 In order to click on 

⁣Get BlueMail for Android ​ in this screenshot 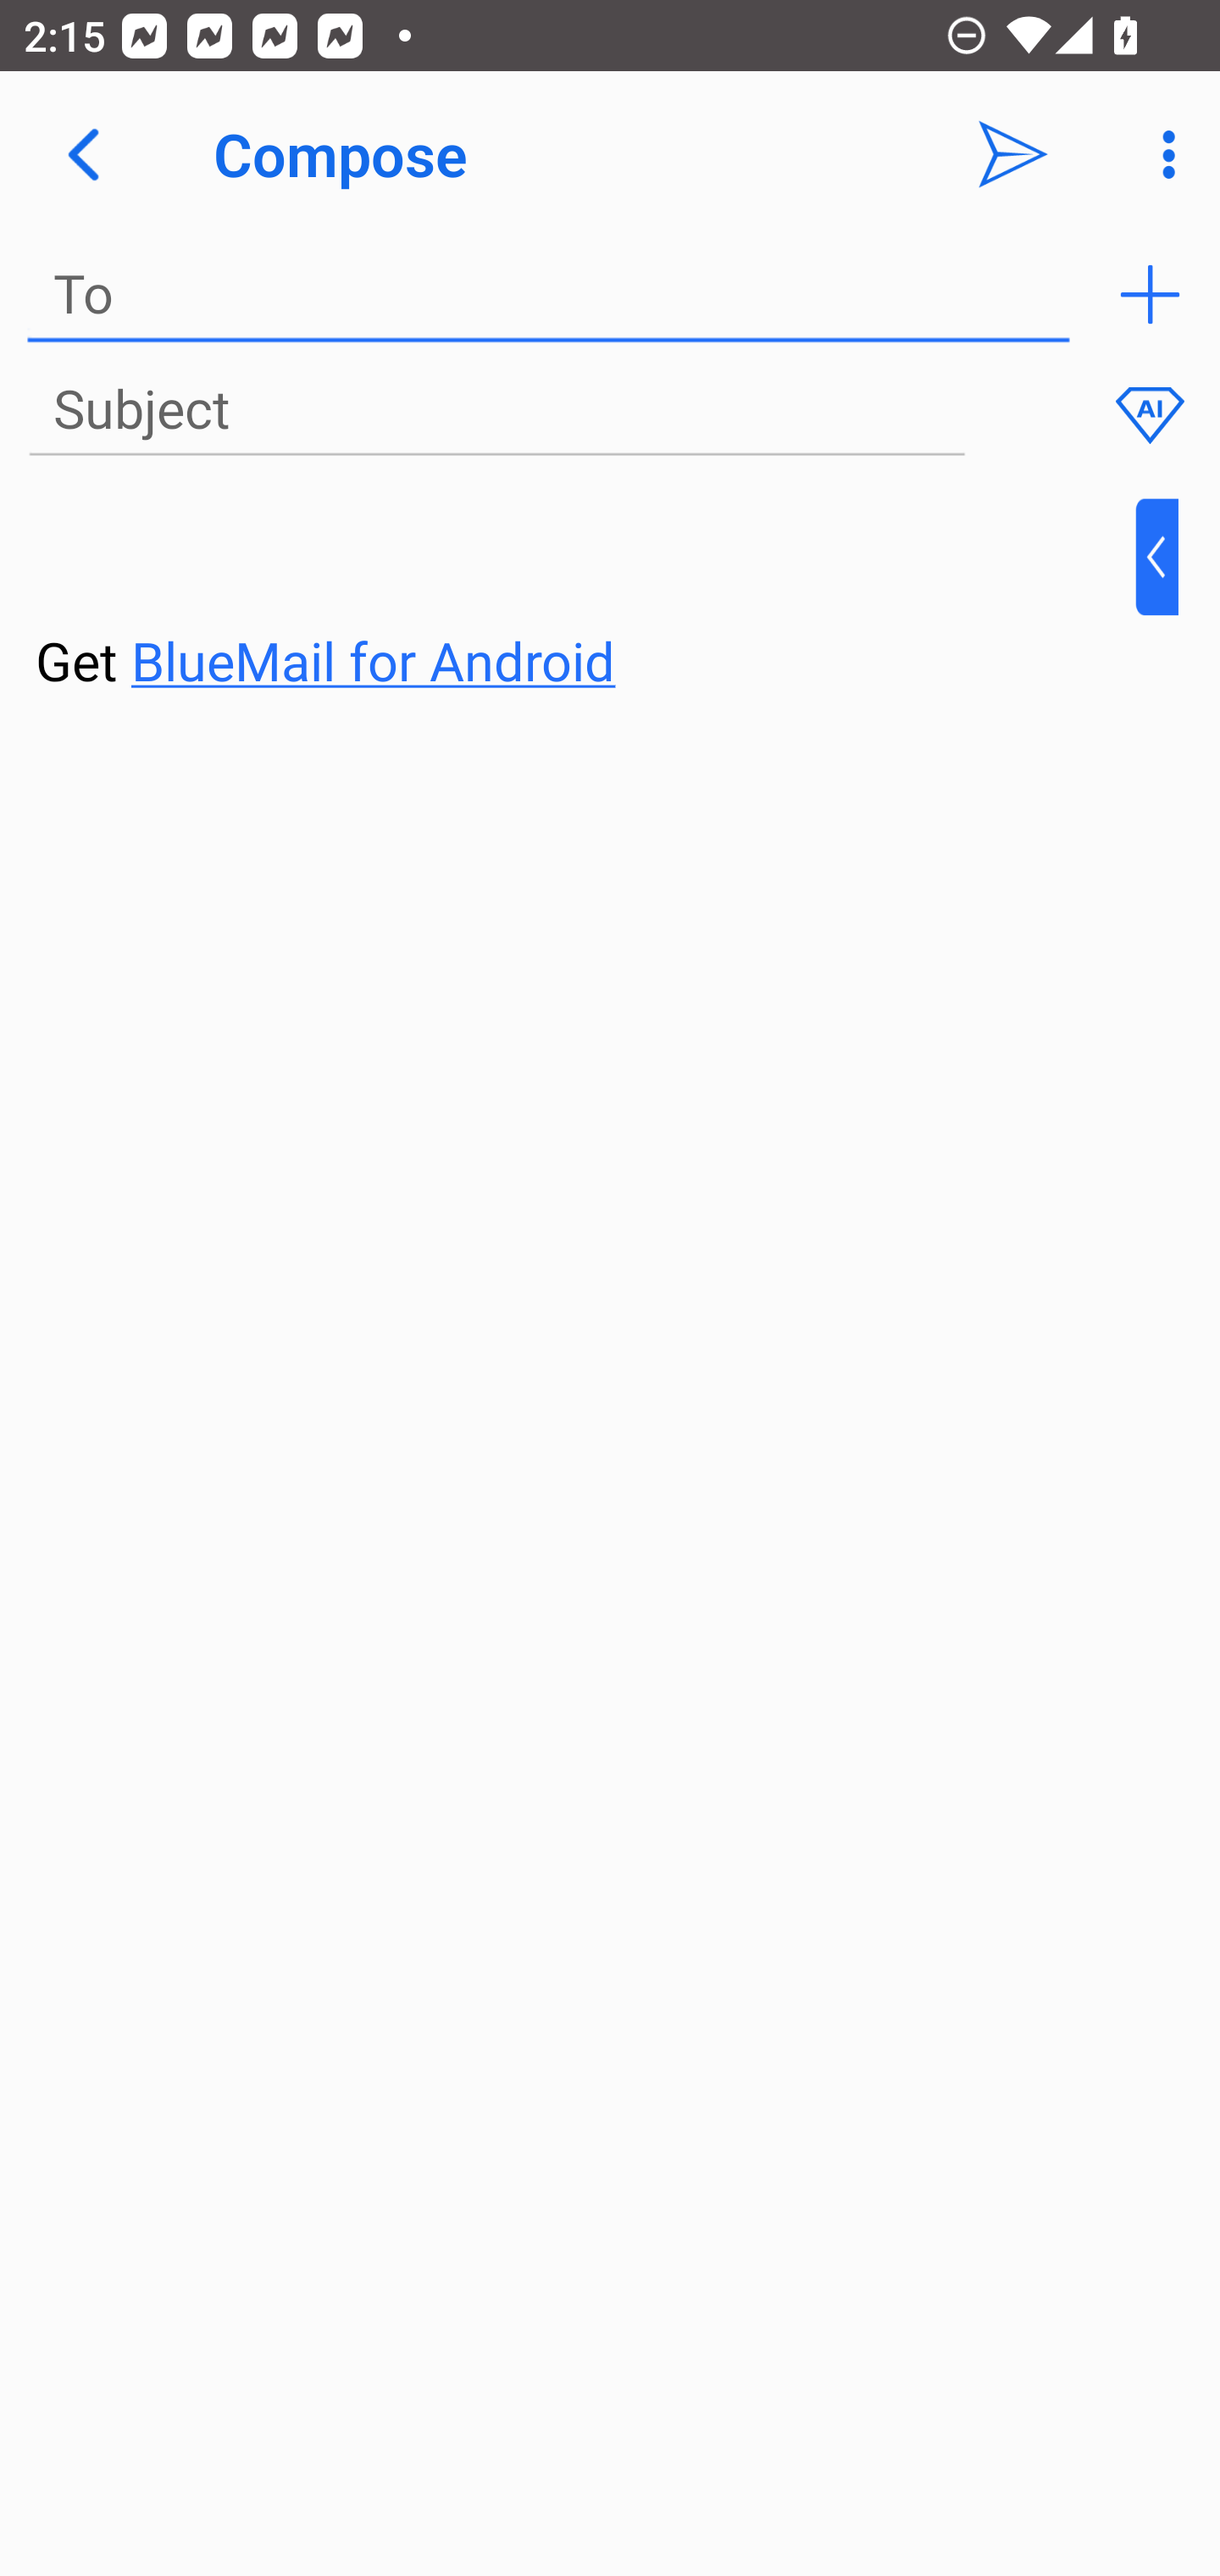, I will do `click(584, 597)`.